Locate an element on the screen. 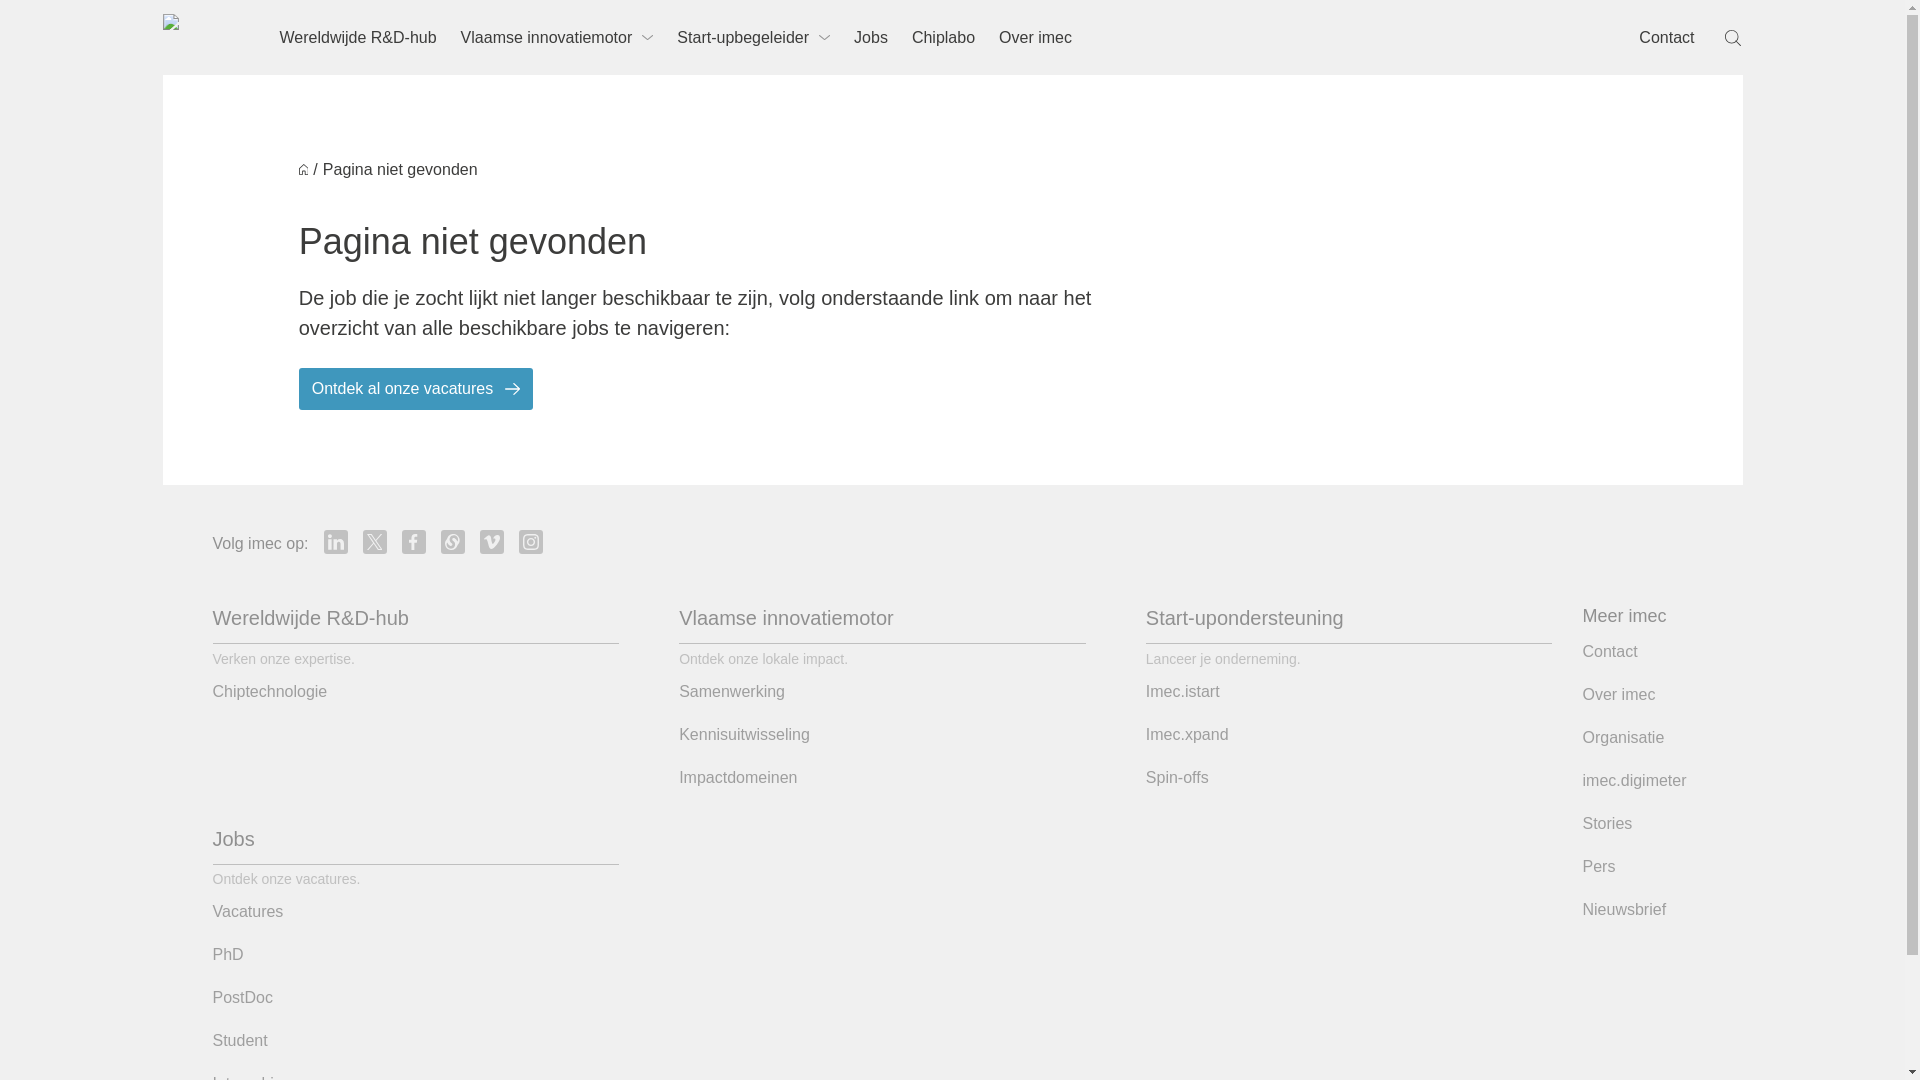 The image size is (1920, 1080). Ontdek al onze vacatures is located at coordinates (416, 389).